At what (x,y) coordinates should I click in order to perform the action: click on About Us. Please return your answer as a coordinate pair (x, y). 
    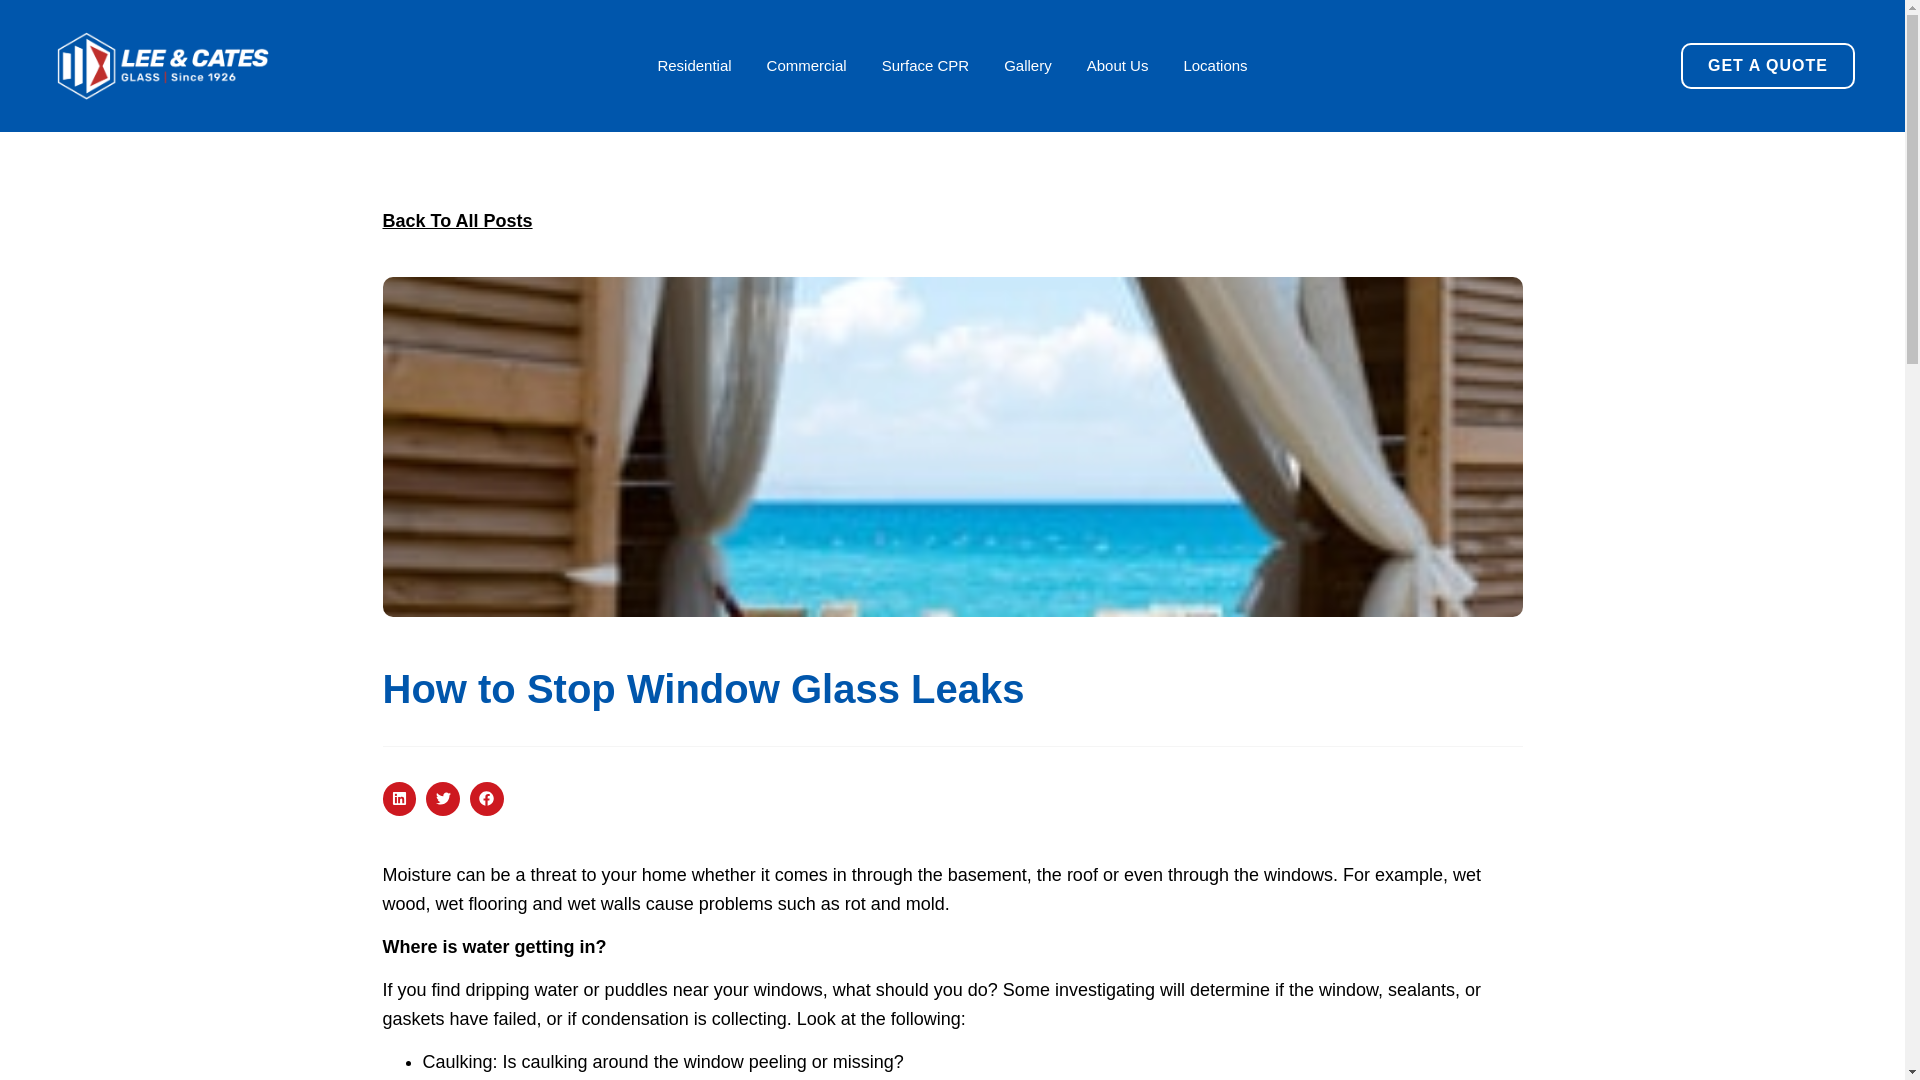
    Looking at the image, I should click on (1117, 66).